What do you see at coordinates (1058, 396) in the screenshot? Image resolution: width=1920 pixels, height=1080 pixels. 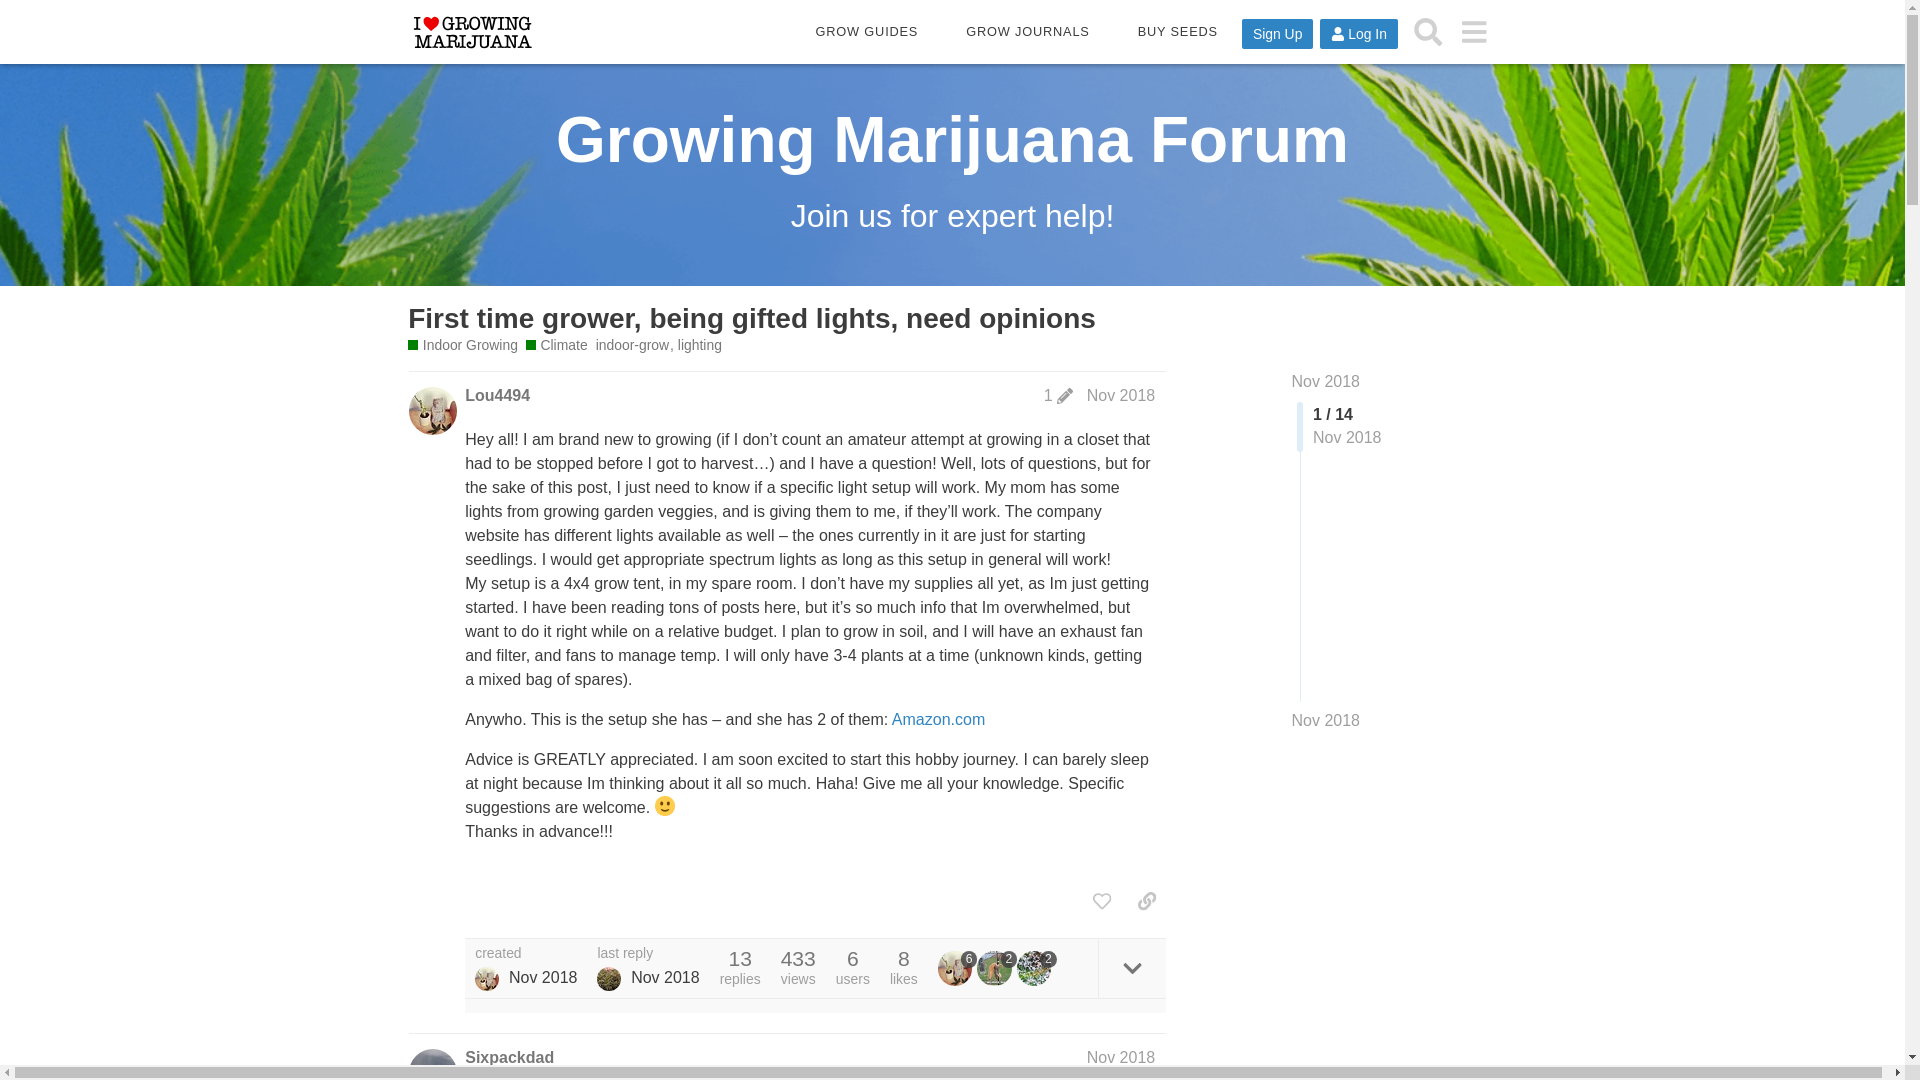 I see `post last edited on Nov 21, 2018 5:23 am` at bounding box center [1058, 396].